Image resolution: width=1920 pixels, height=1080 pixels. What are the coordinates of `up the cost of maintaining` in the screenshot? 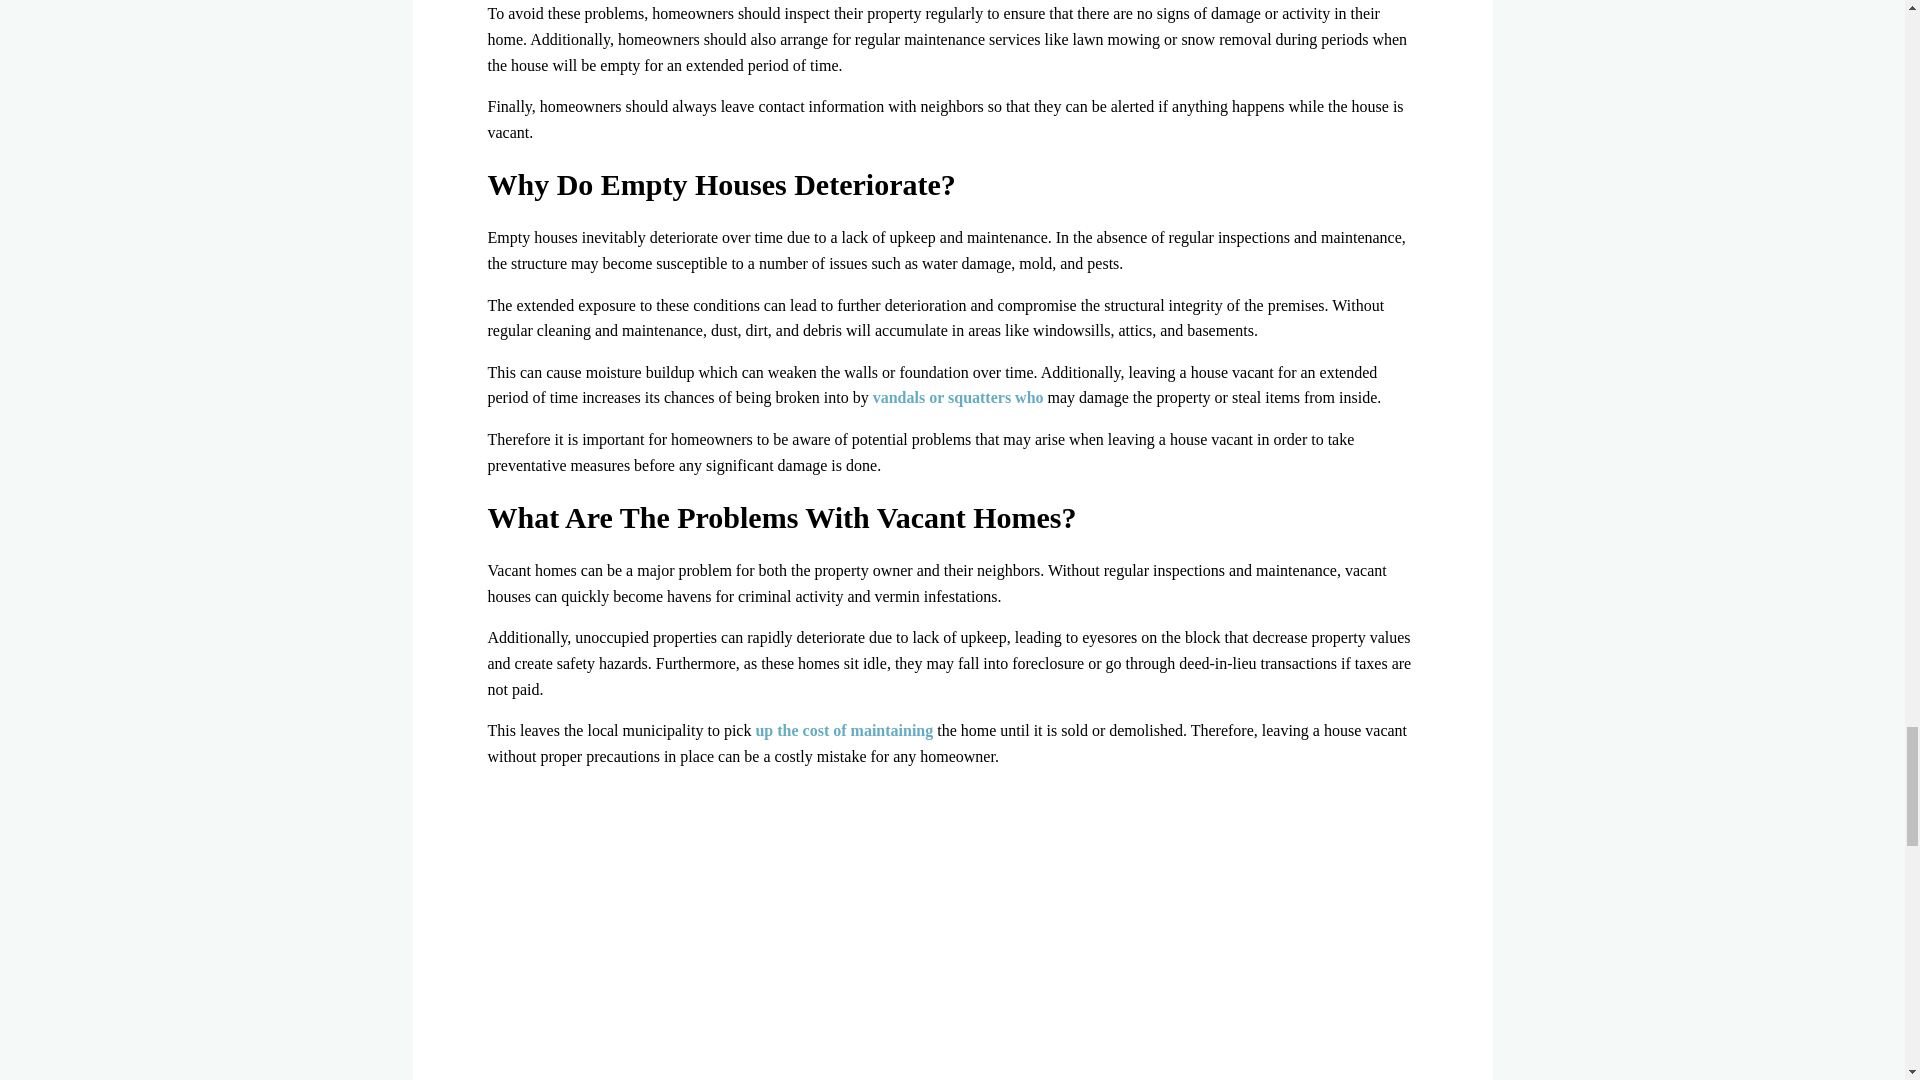 It's located at (844, 730).